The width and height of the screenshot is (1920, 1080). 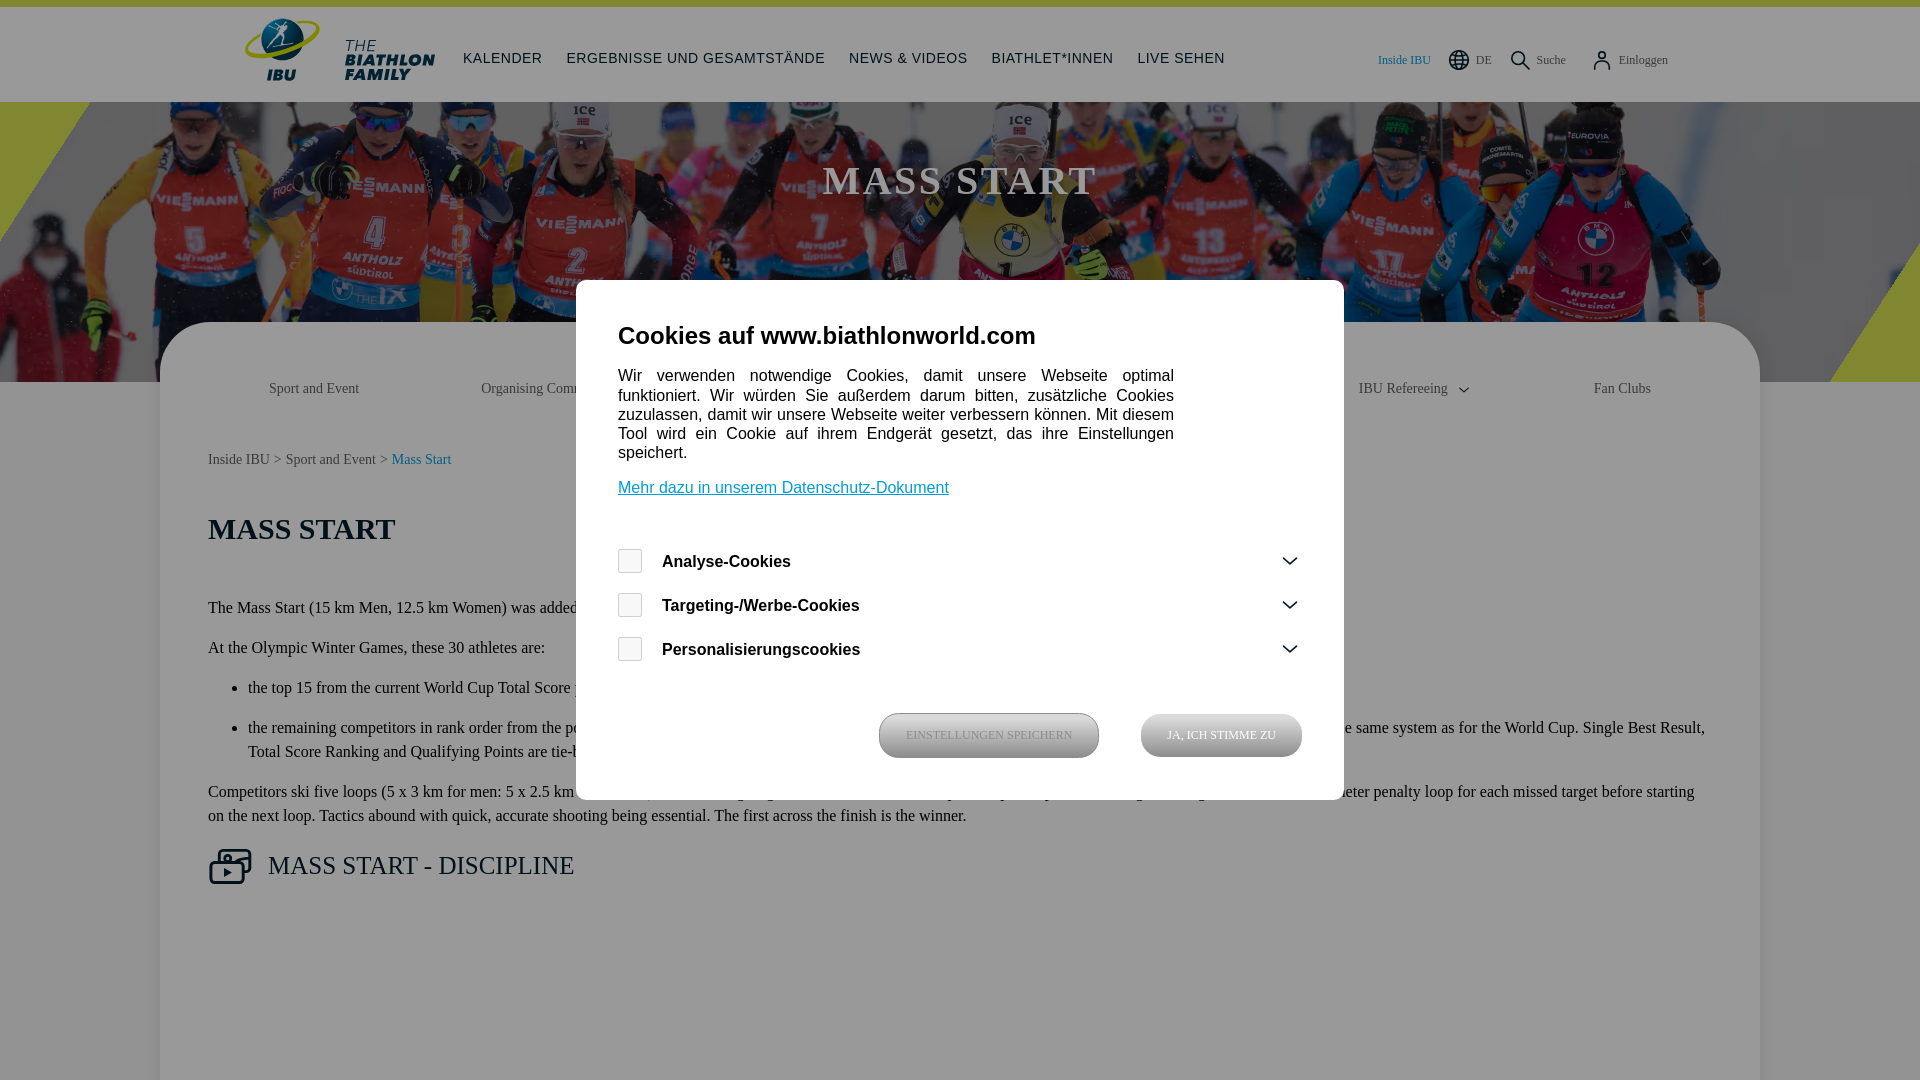 What do you see at coordinates (630, 648) in the screenshot?
I see `false` at bounding box center [630, 648].